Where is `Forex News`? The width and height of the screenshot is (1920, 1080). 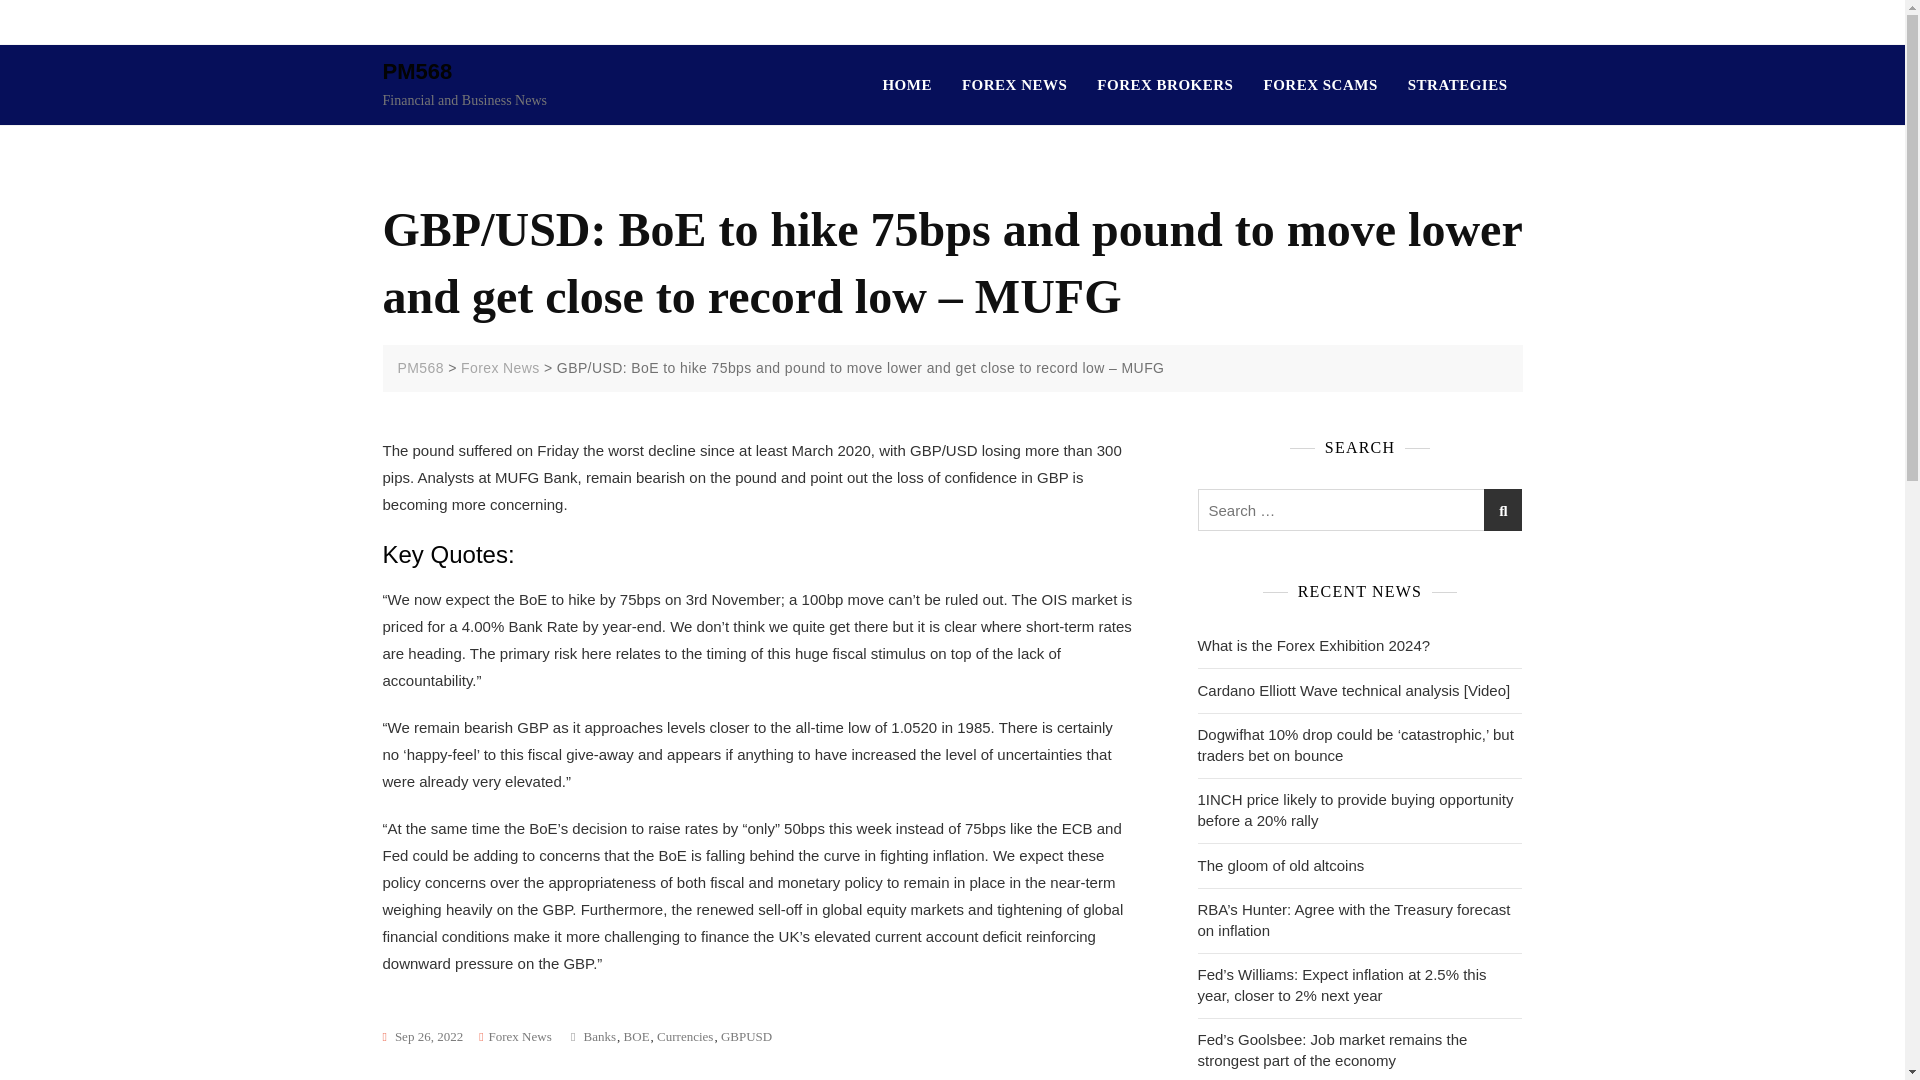 Forex News is located at coordinates (520, 1036).